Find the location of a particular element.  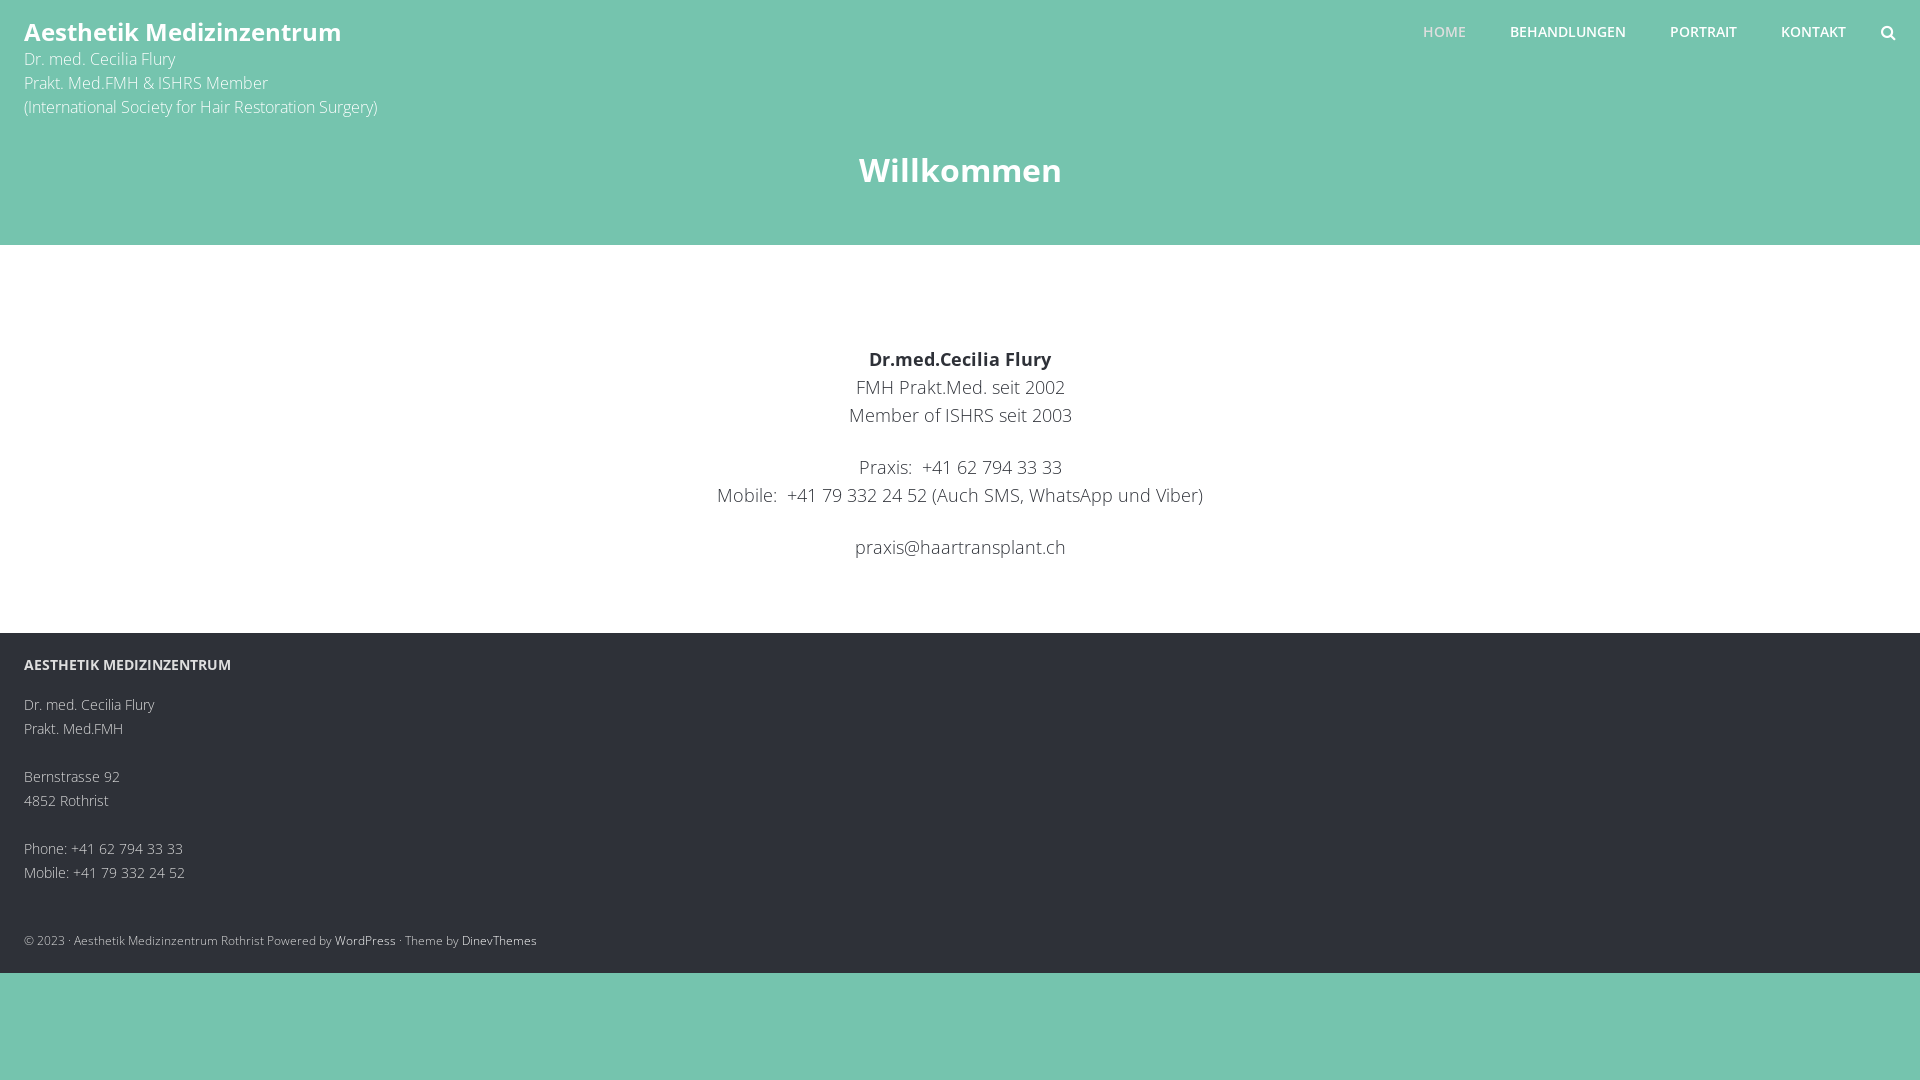

PORTRAIT is located at coordinates (1704, 32).